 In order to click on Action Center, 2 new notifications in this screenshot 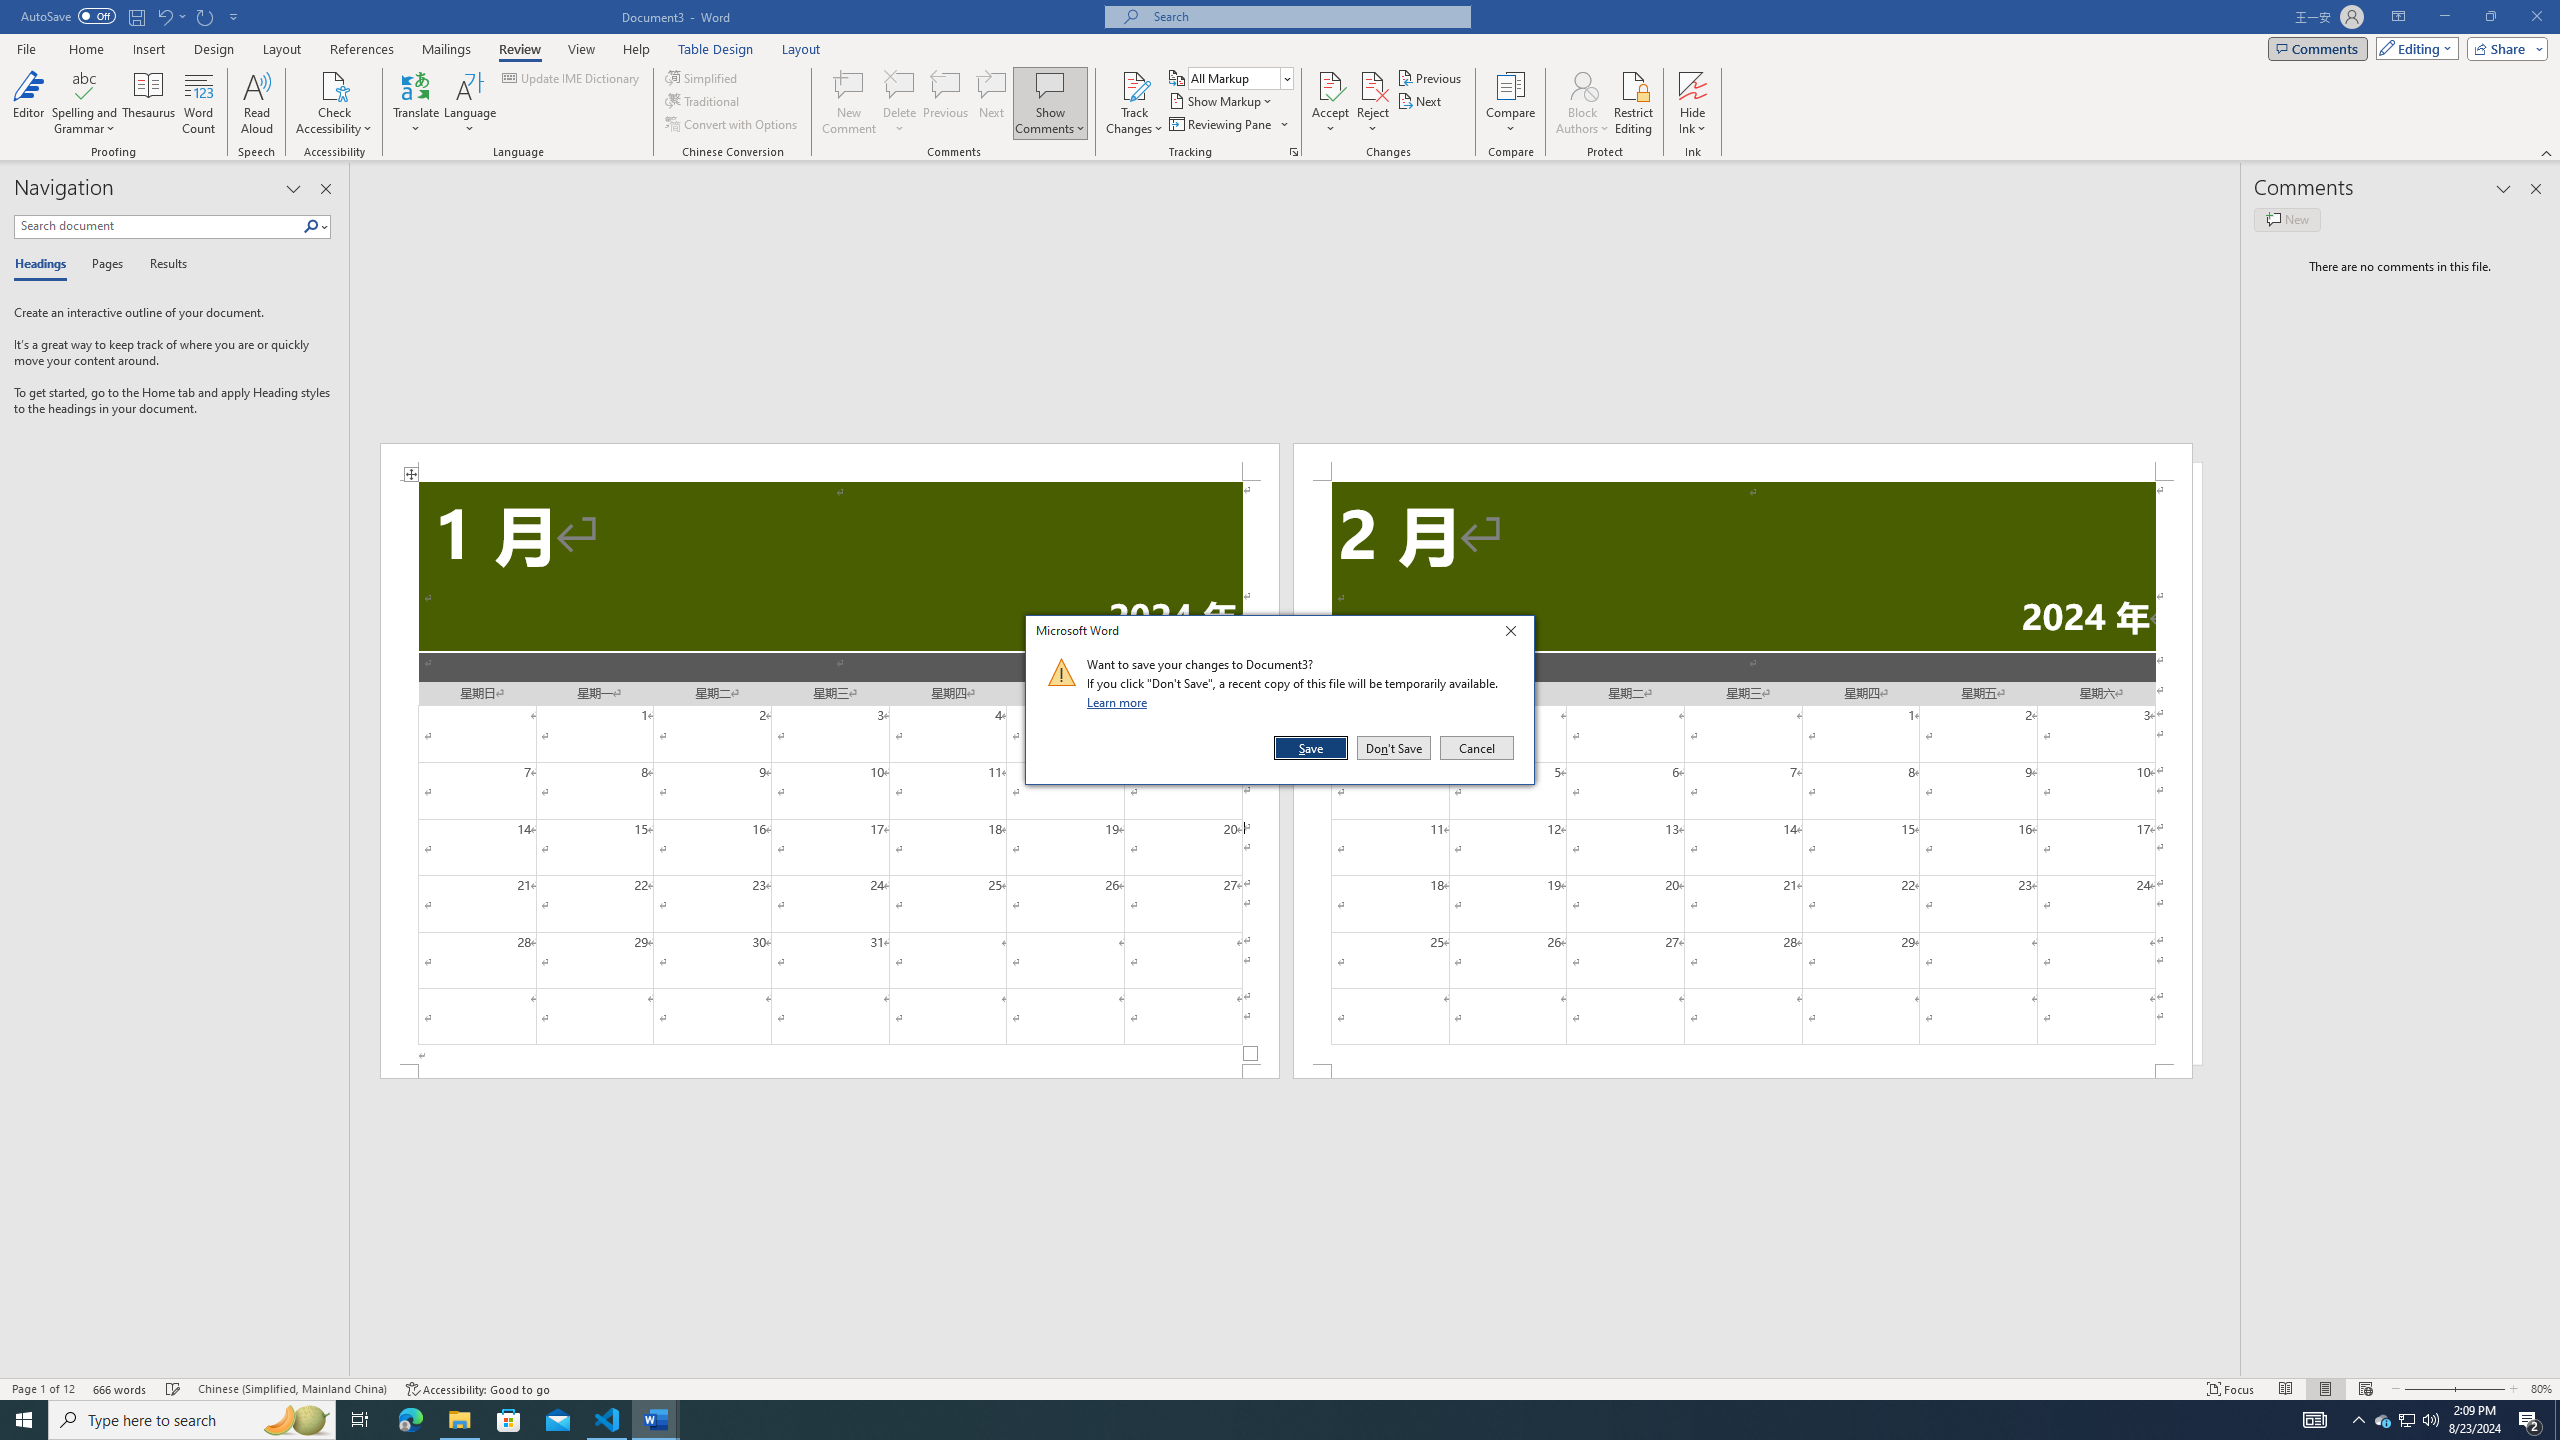, I will do `click(2530, 1420)`.